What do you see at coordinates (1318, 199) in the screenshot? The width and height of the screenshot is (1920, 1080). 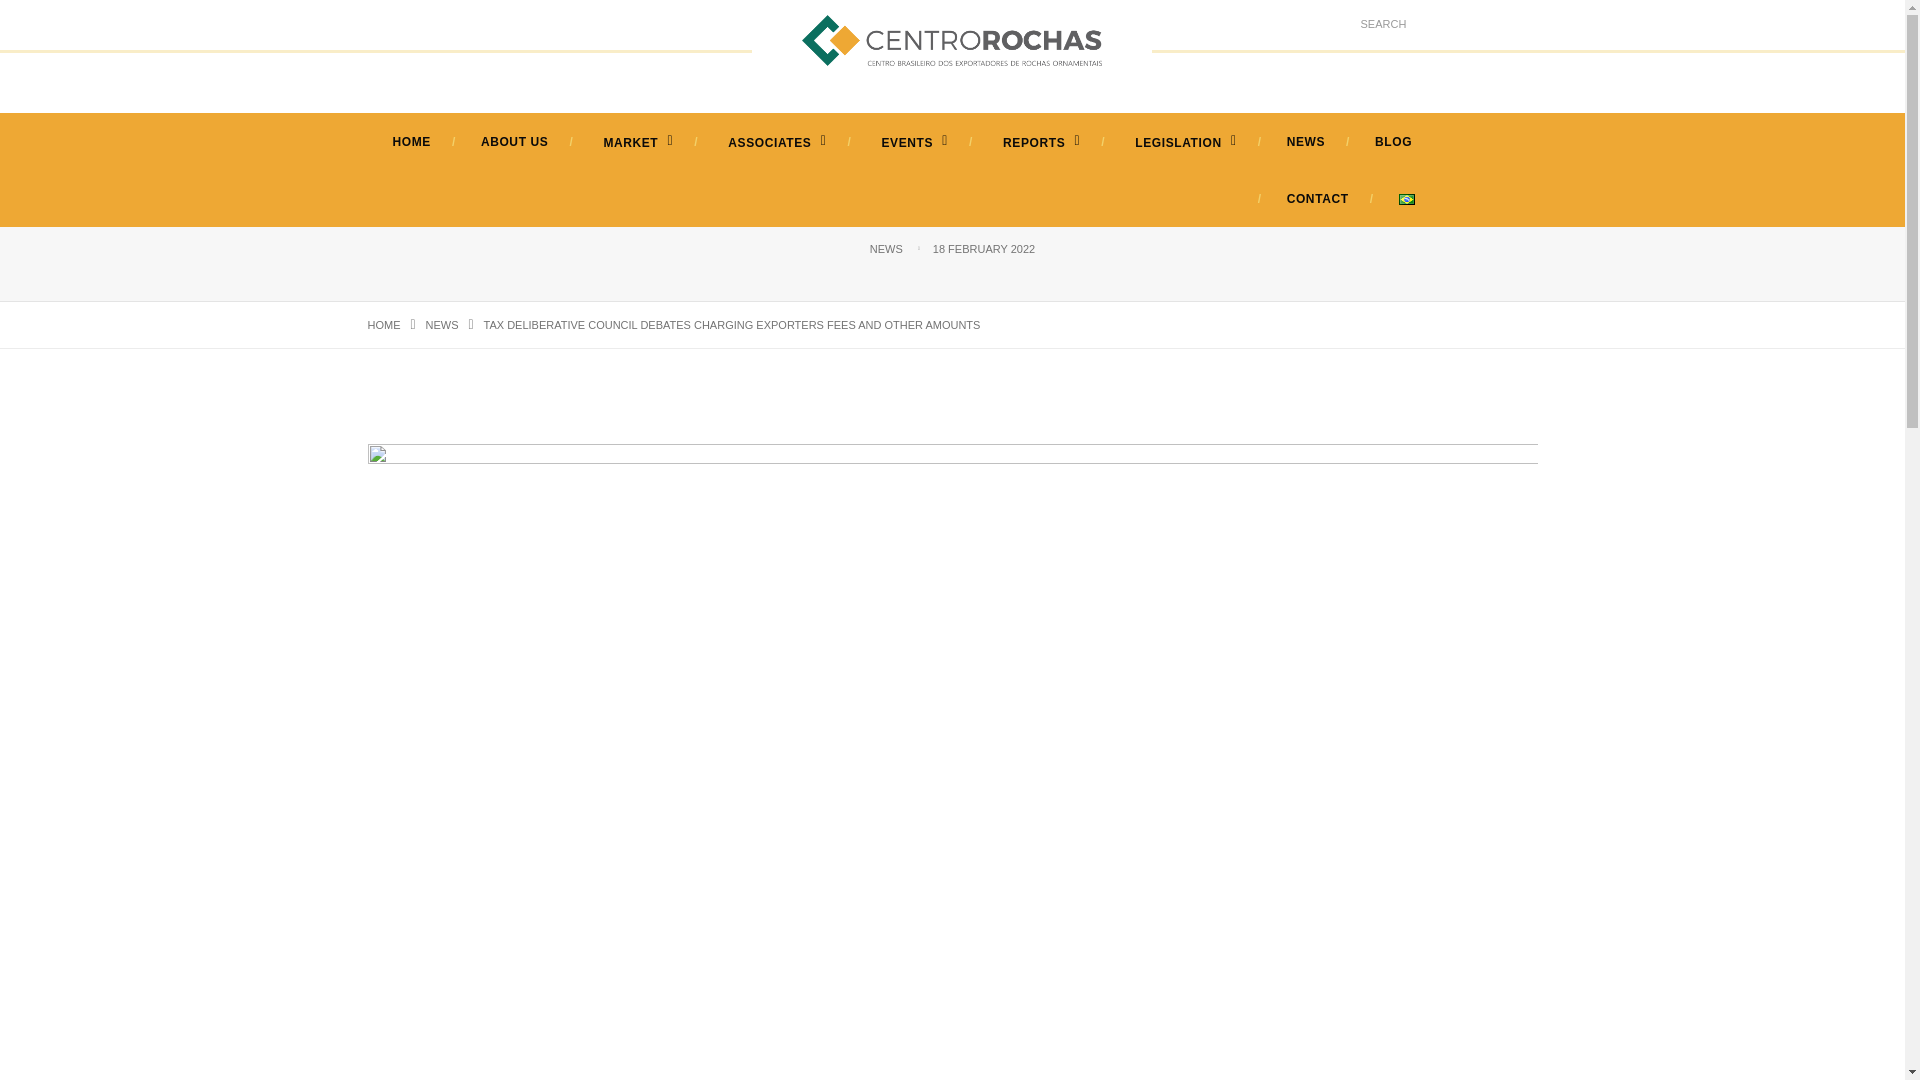 I see `CONTACT` at bounding box center [1318, 199].